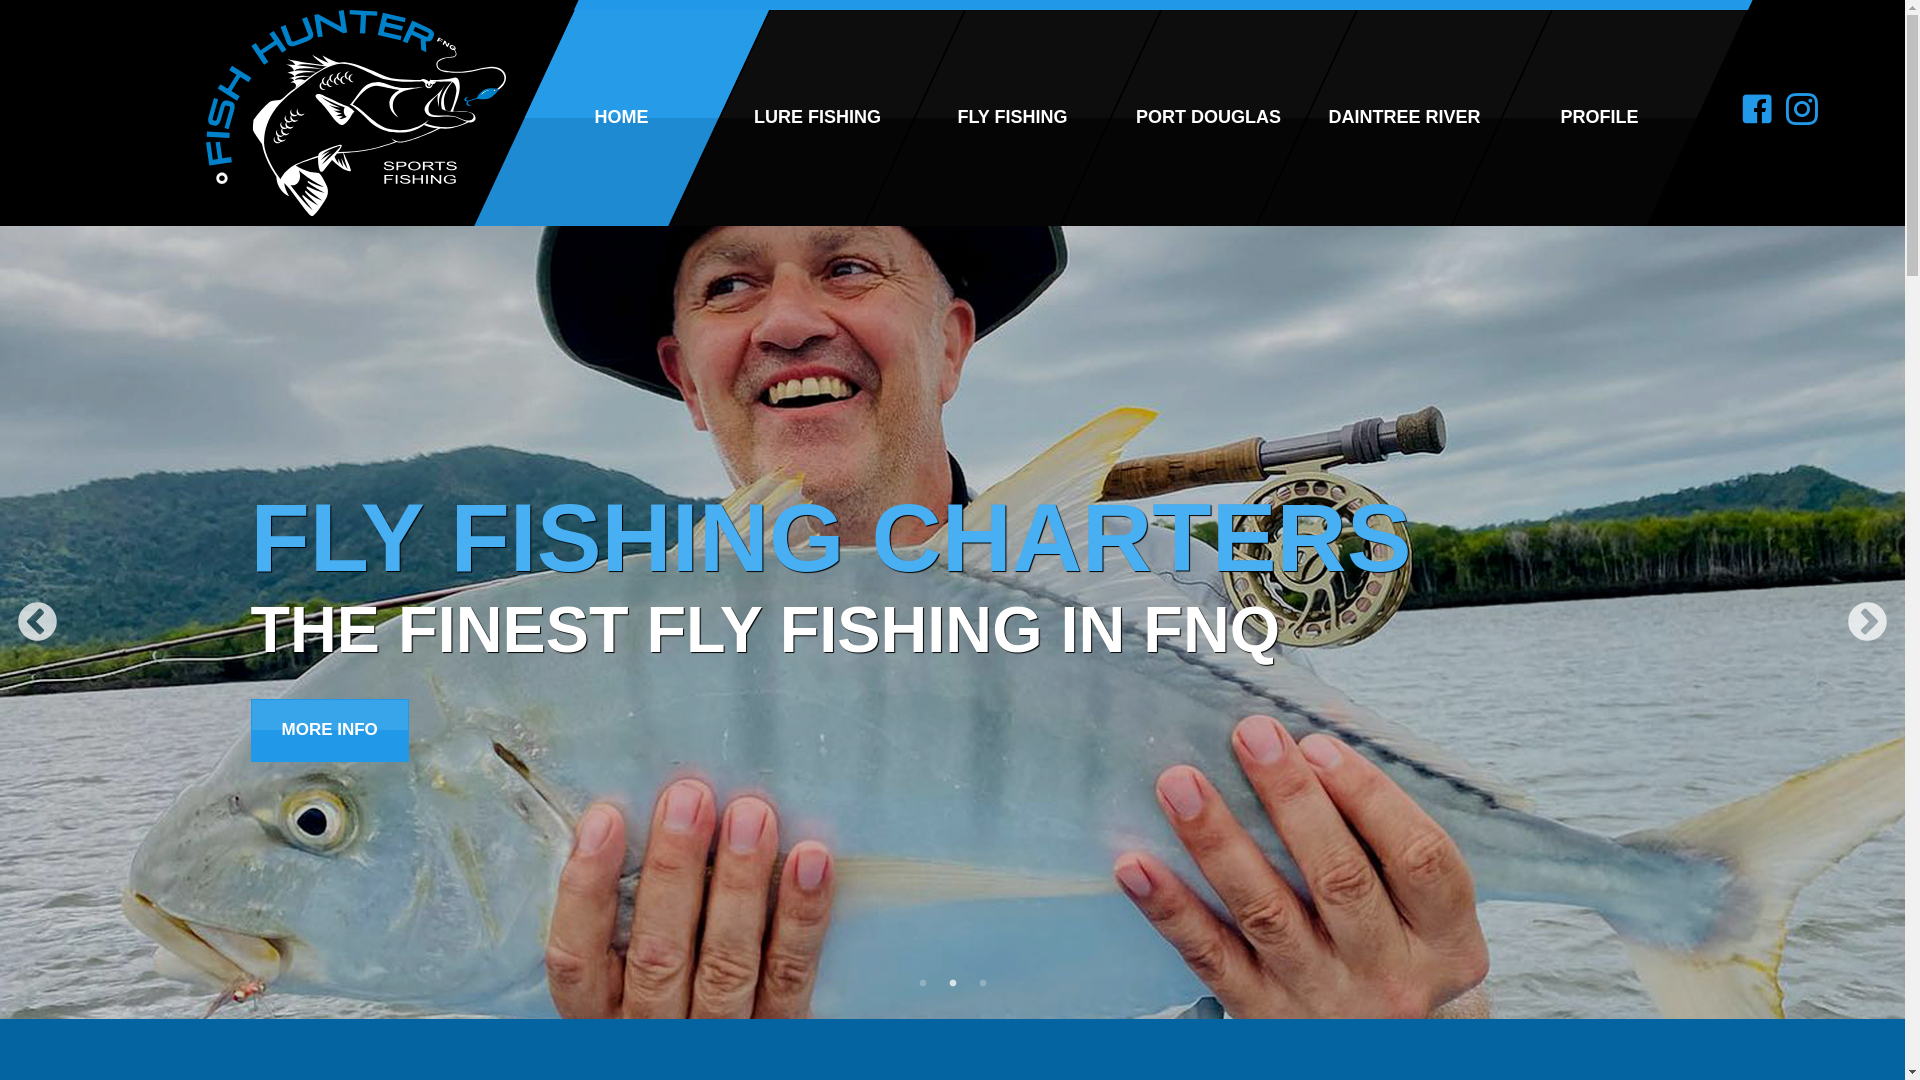  I want to click on MORE INFO, so click(329, 730).